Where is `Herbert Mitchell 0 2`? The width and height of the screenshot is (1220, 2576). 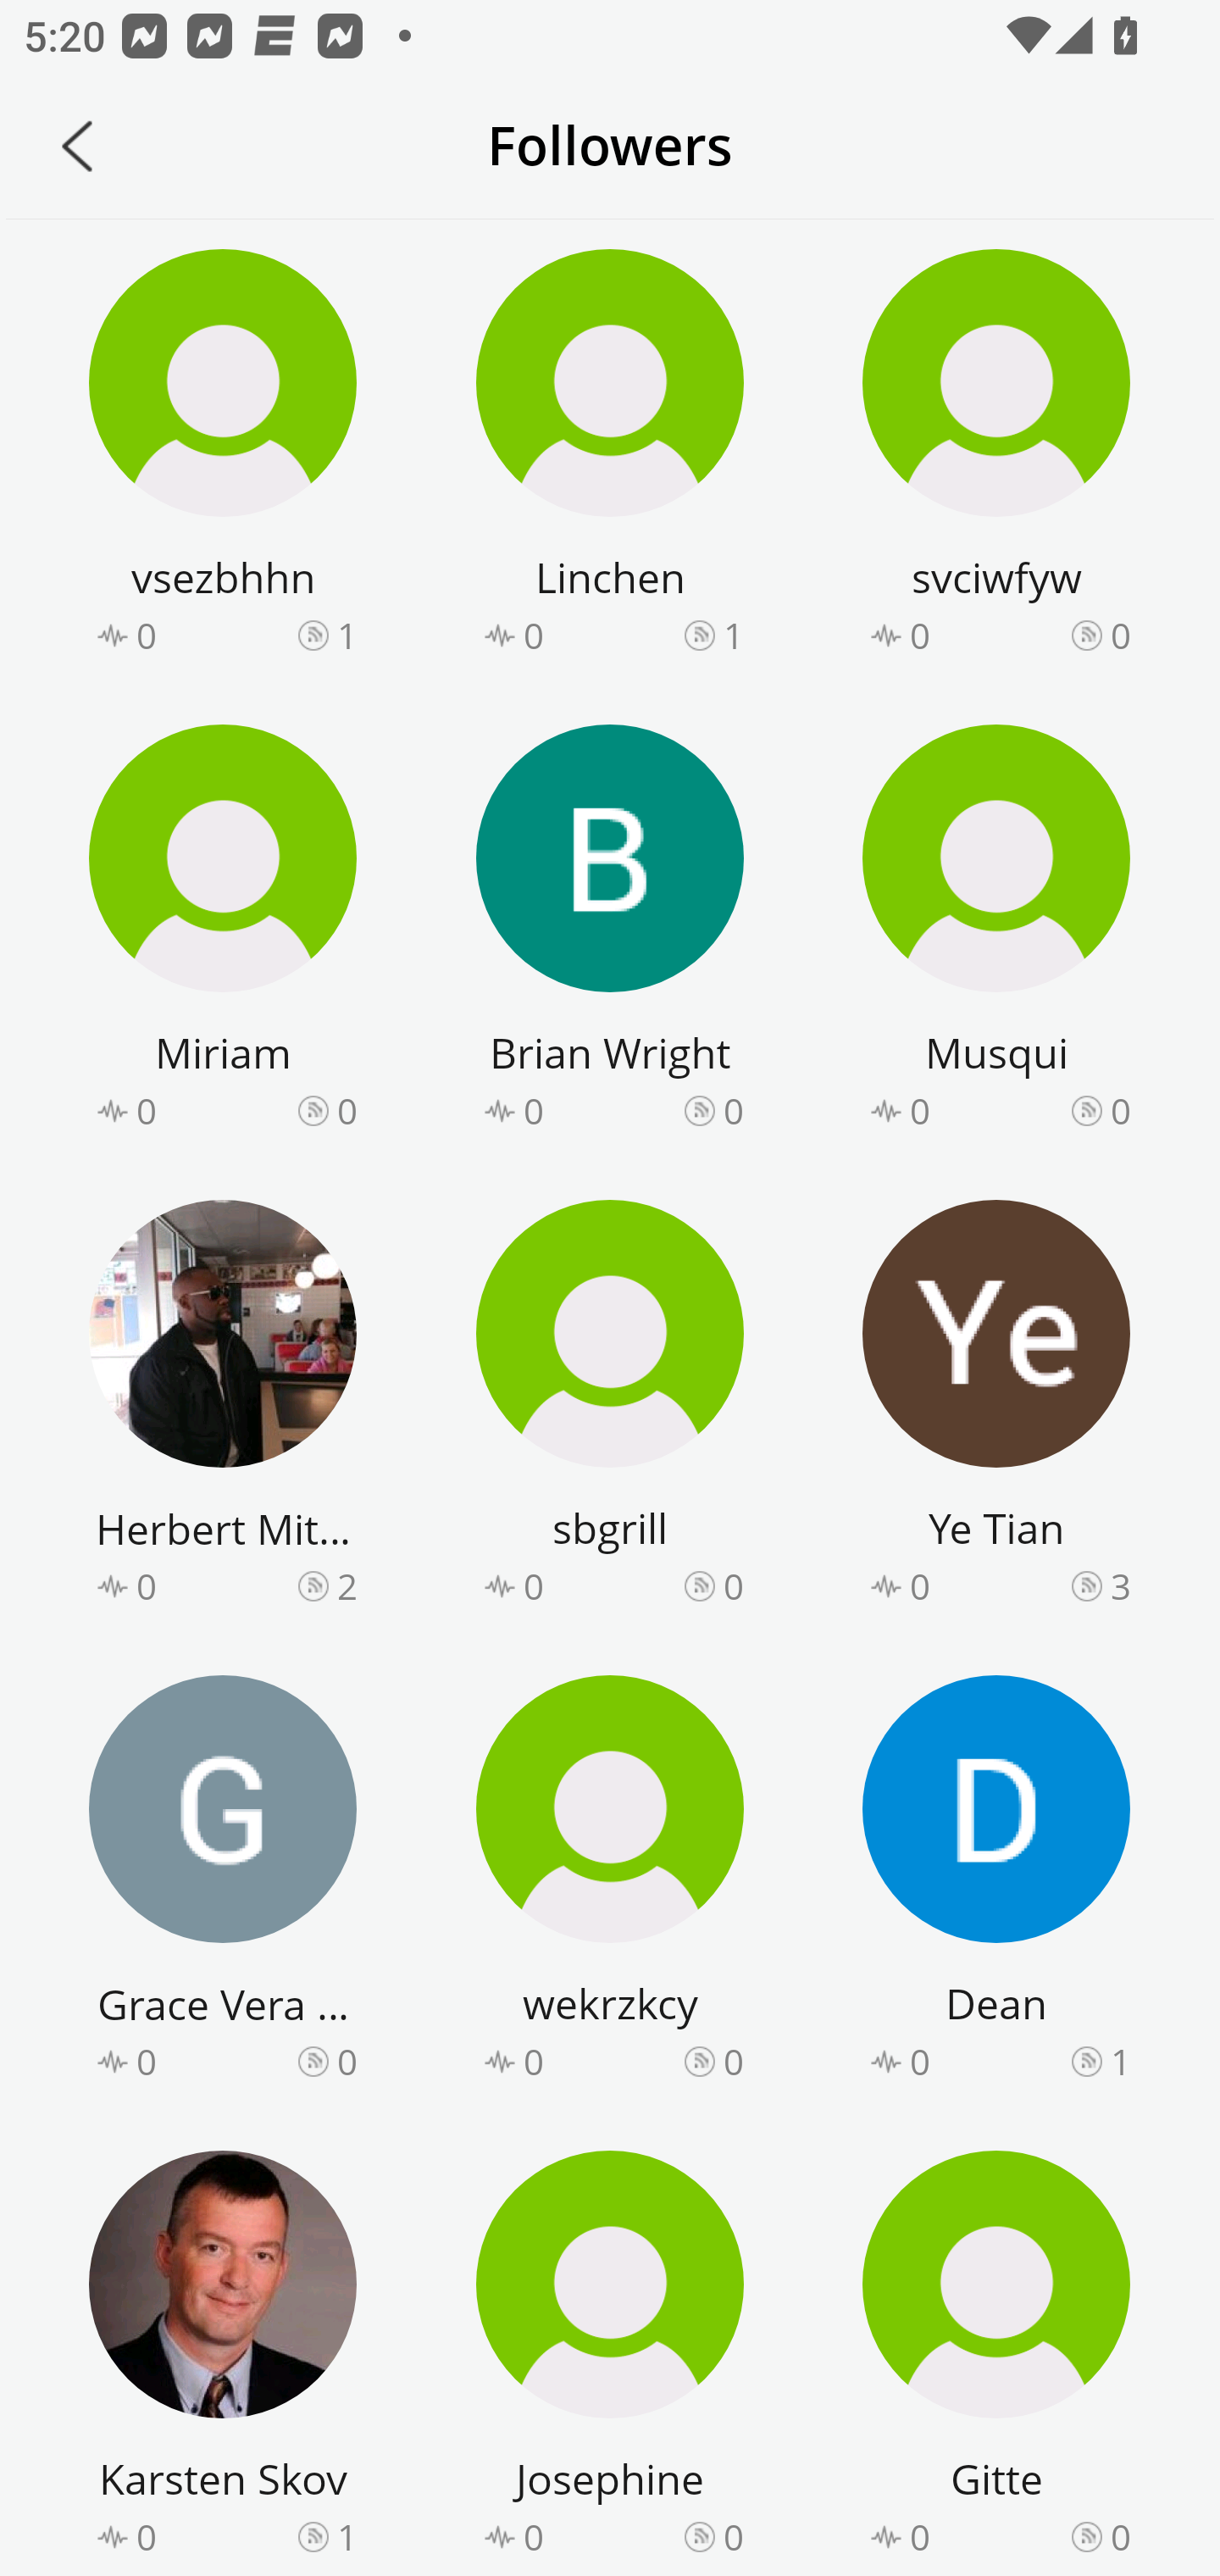 Herbert Mitchell 0 2 is located at coordinates (223, 1407).